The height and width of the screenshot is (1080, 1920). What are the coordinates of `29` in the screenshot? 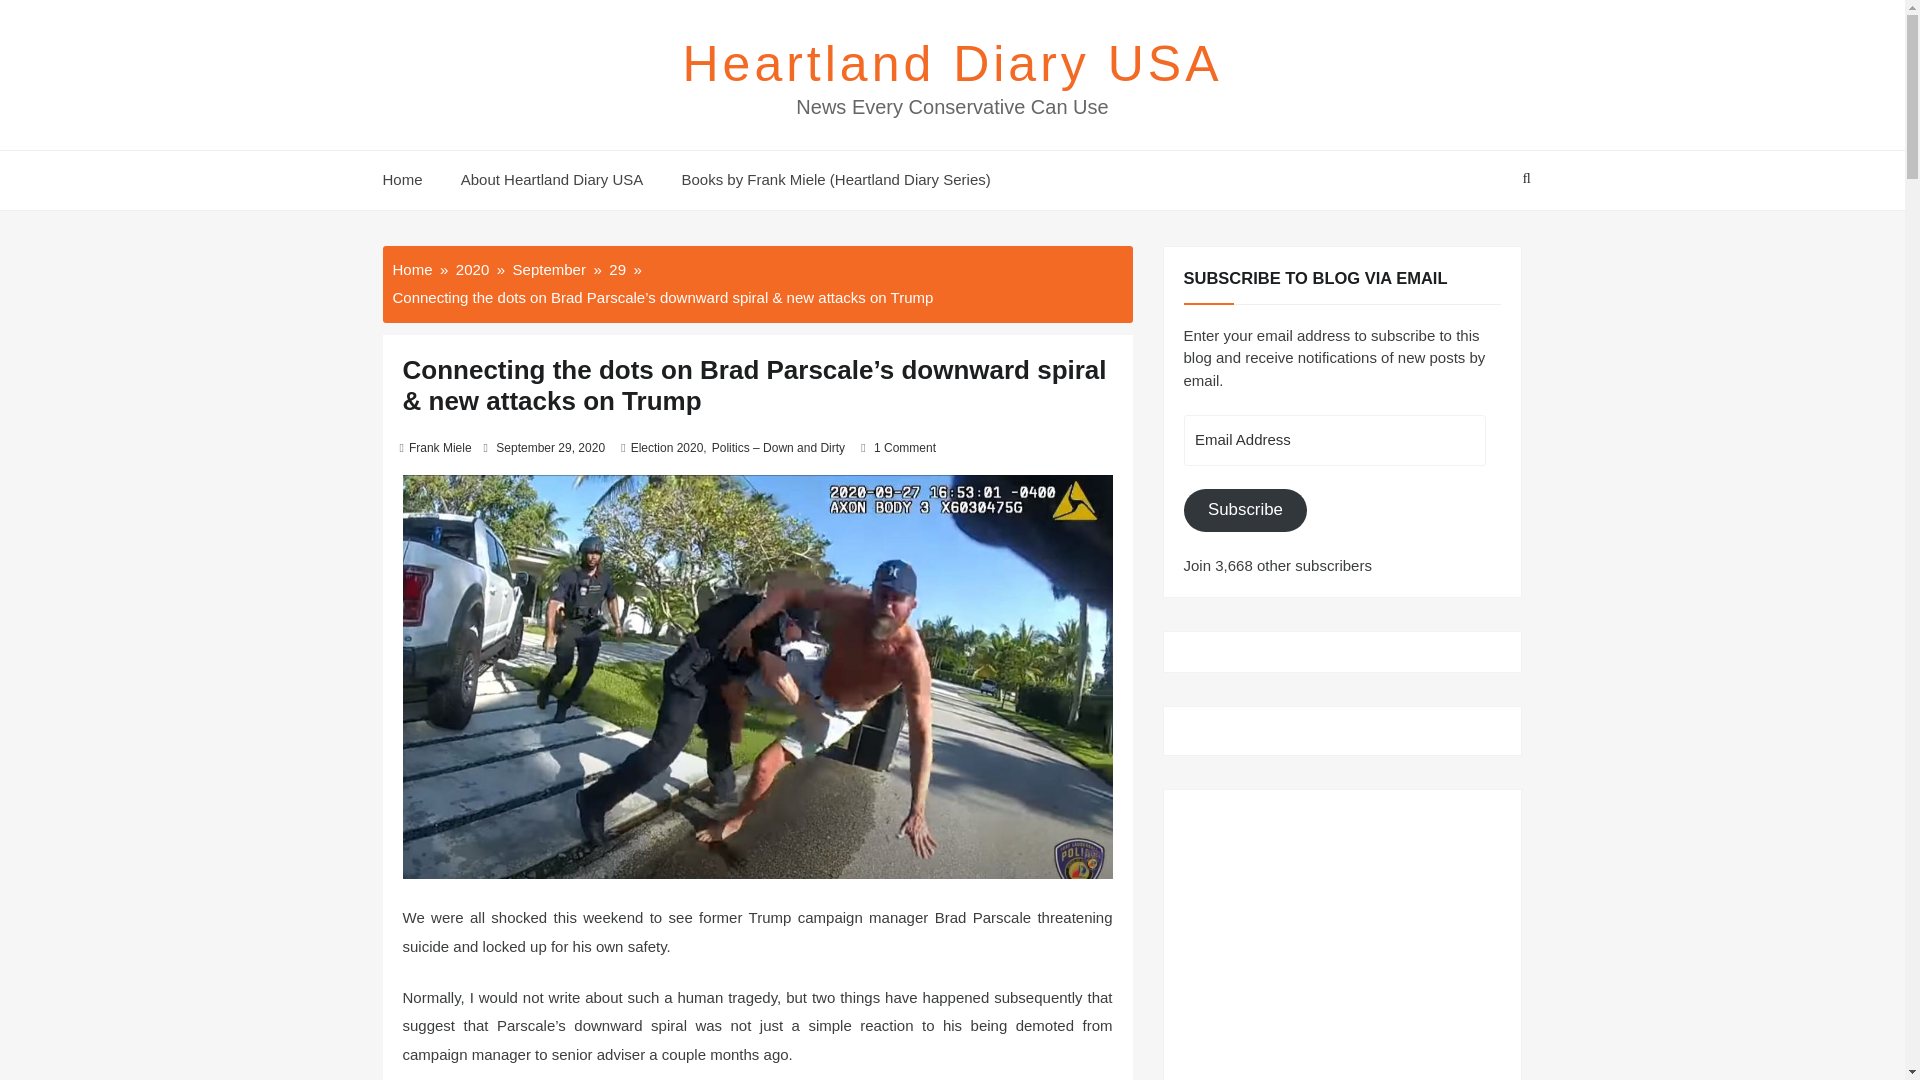 It's located at (616, 268).